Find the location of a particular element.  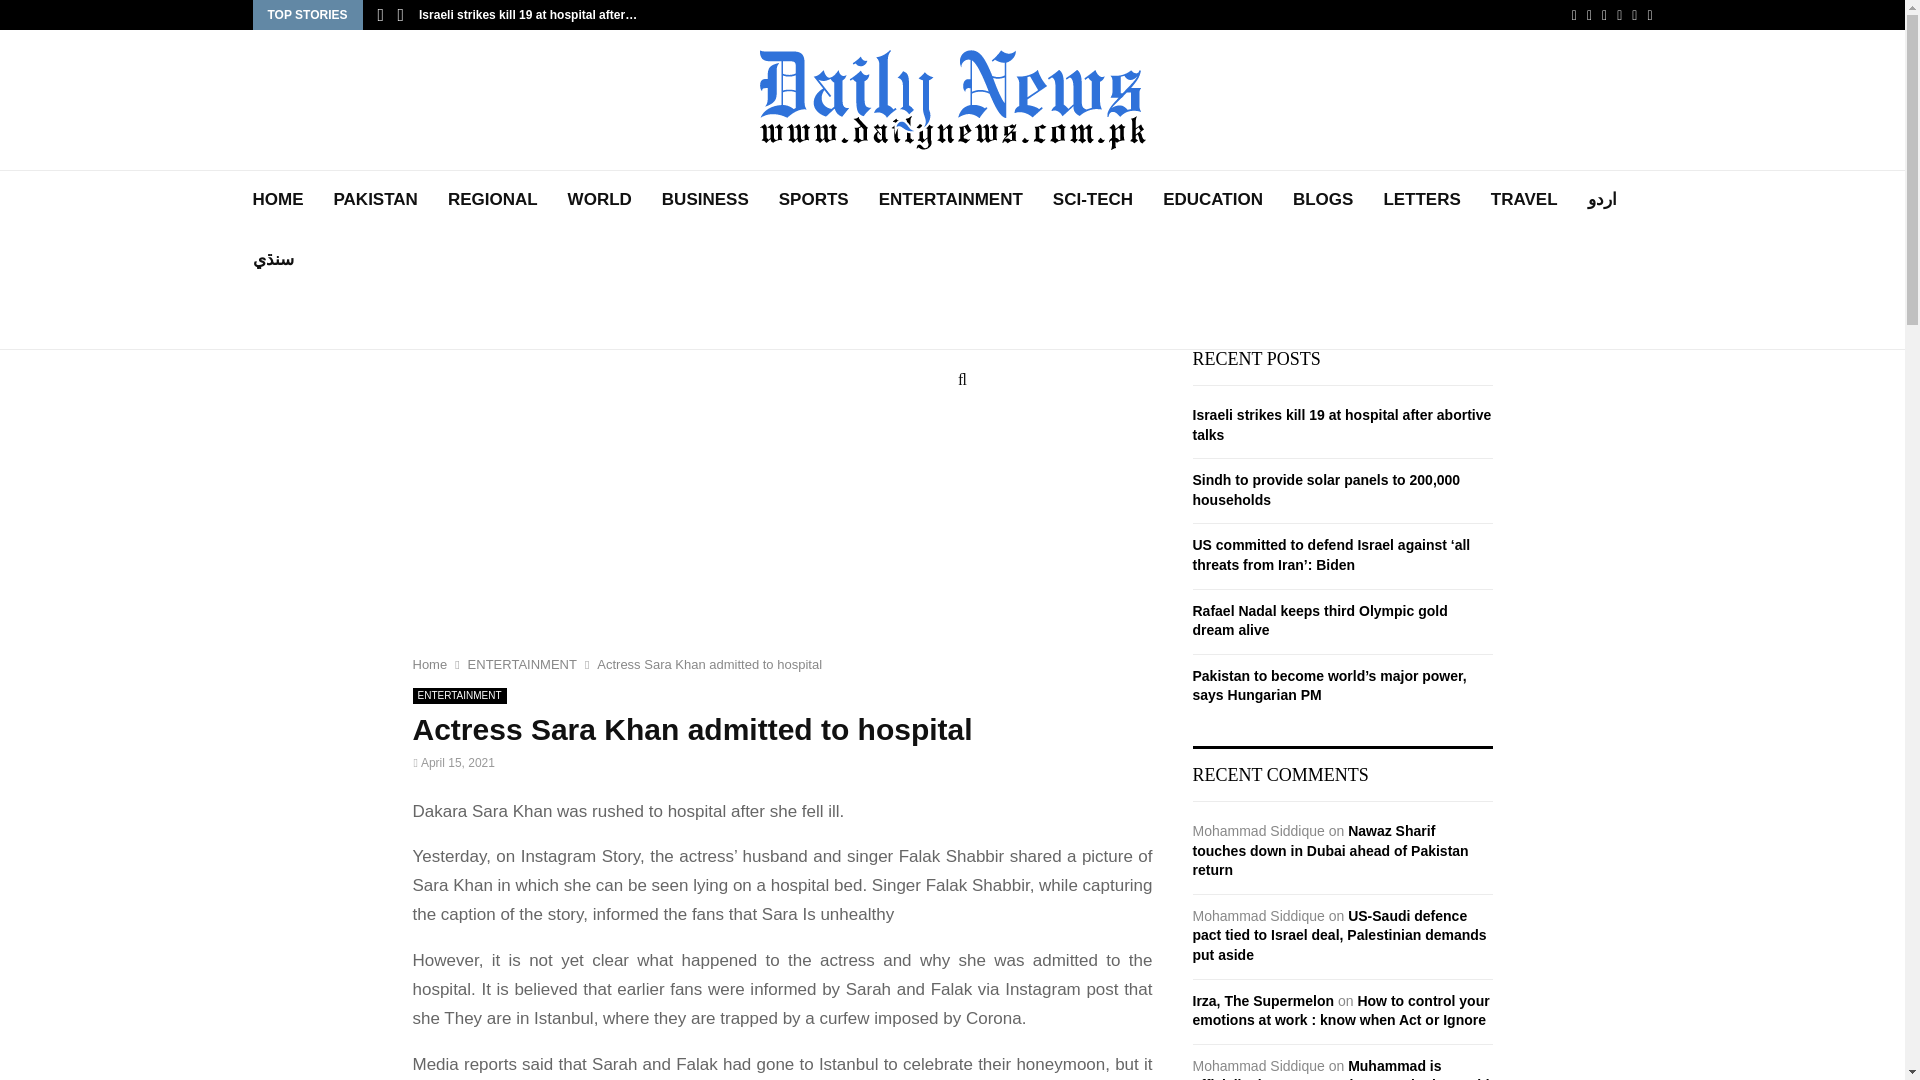

SCI-TECH is located at coordinates (1092, 200).